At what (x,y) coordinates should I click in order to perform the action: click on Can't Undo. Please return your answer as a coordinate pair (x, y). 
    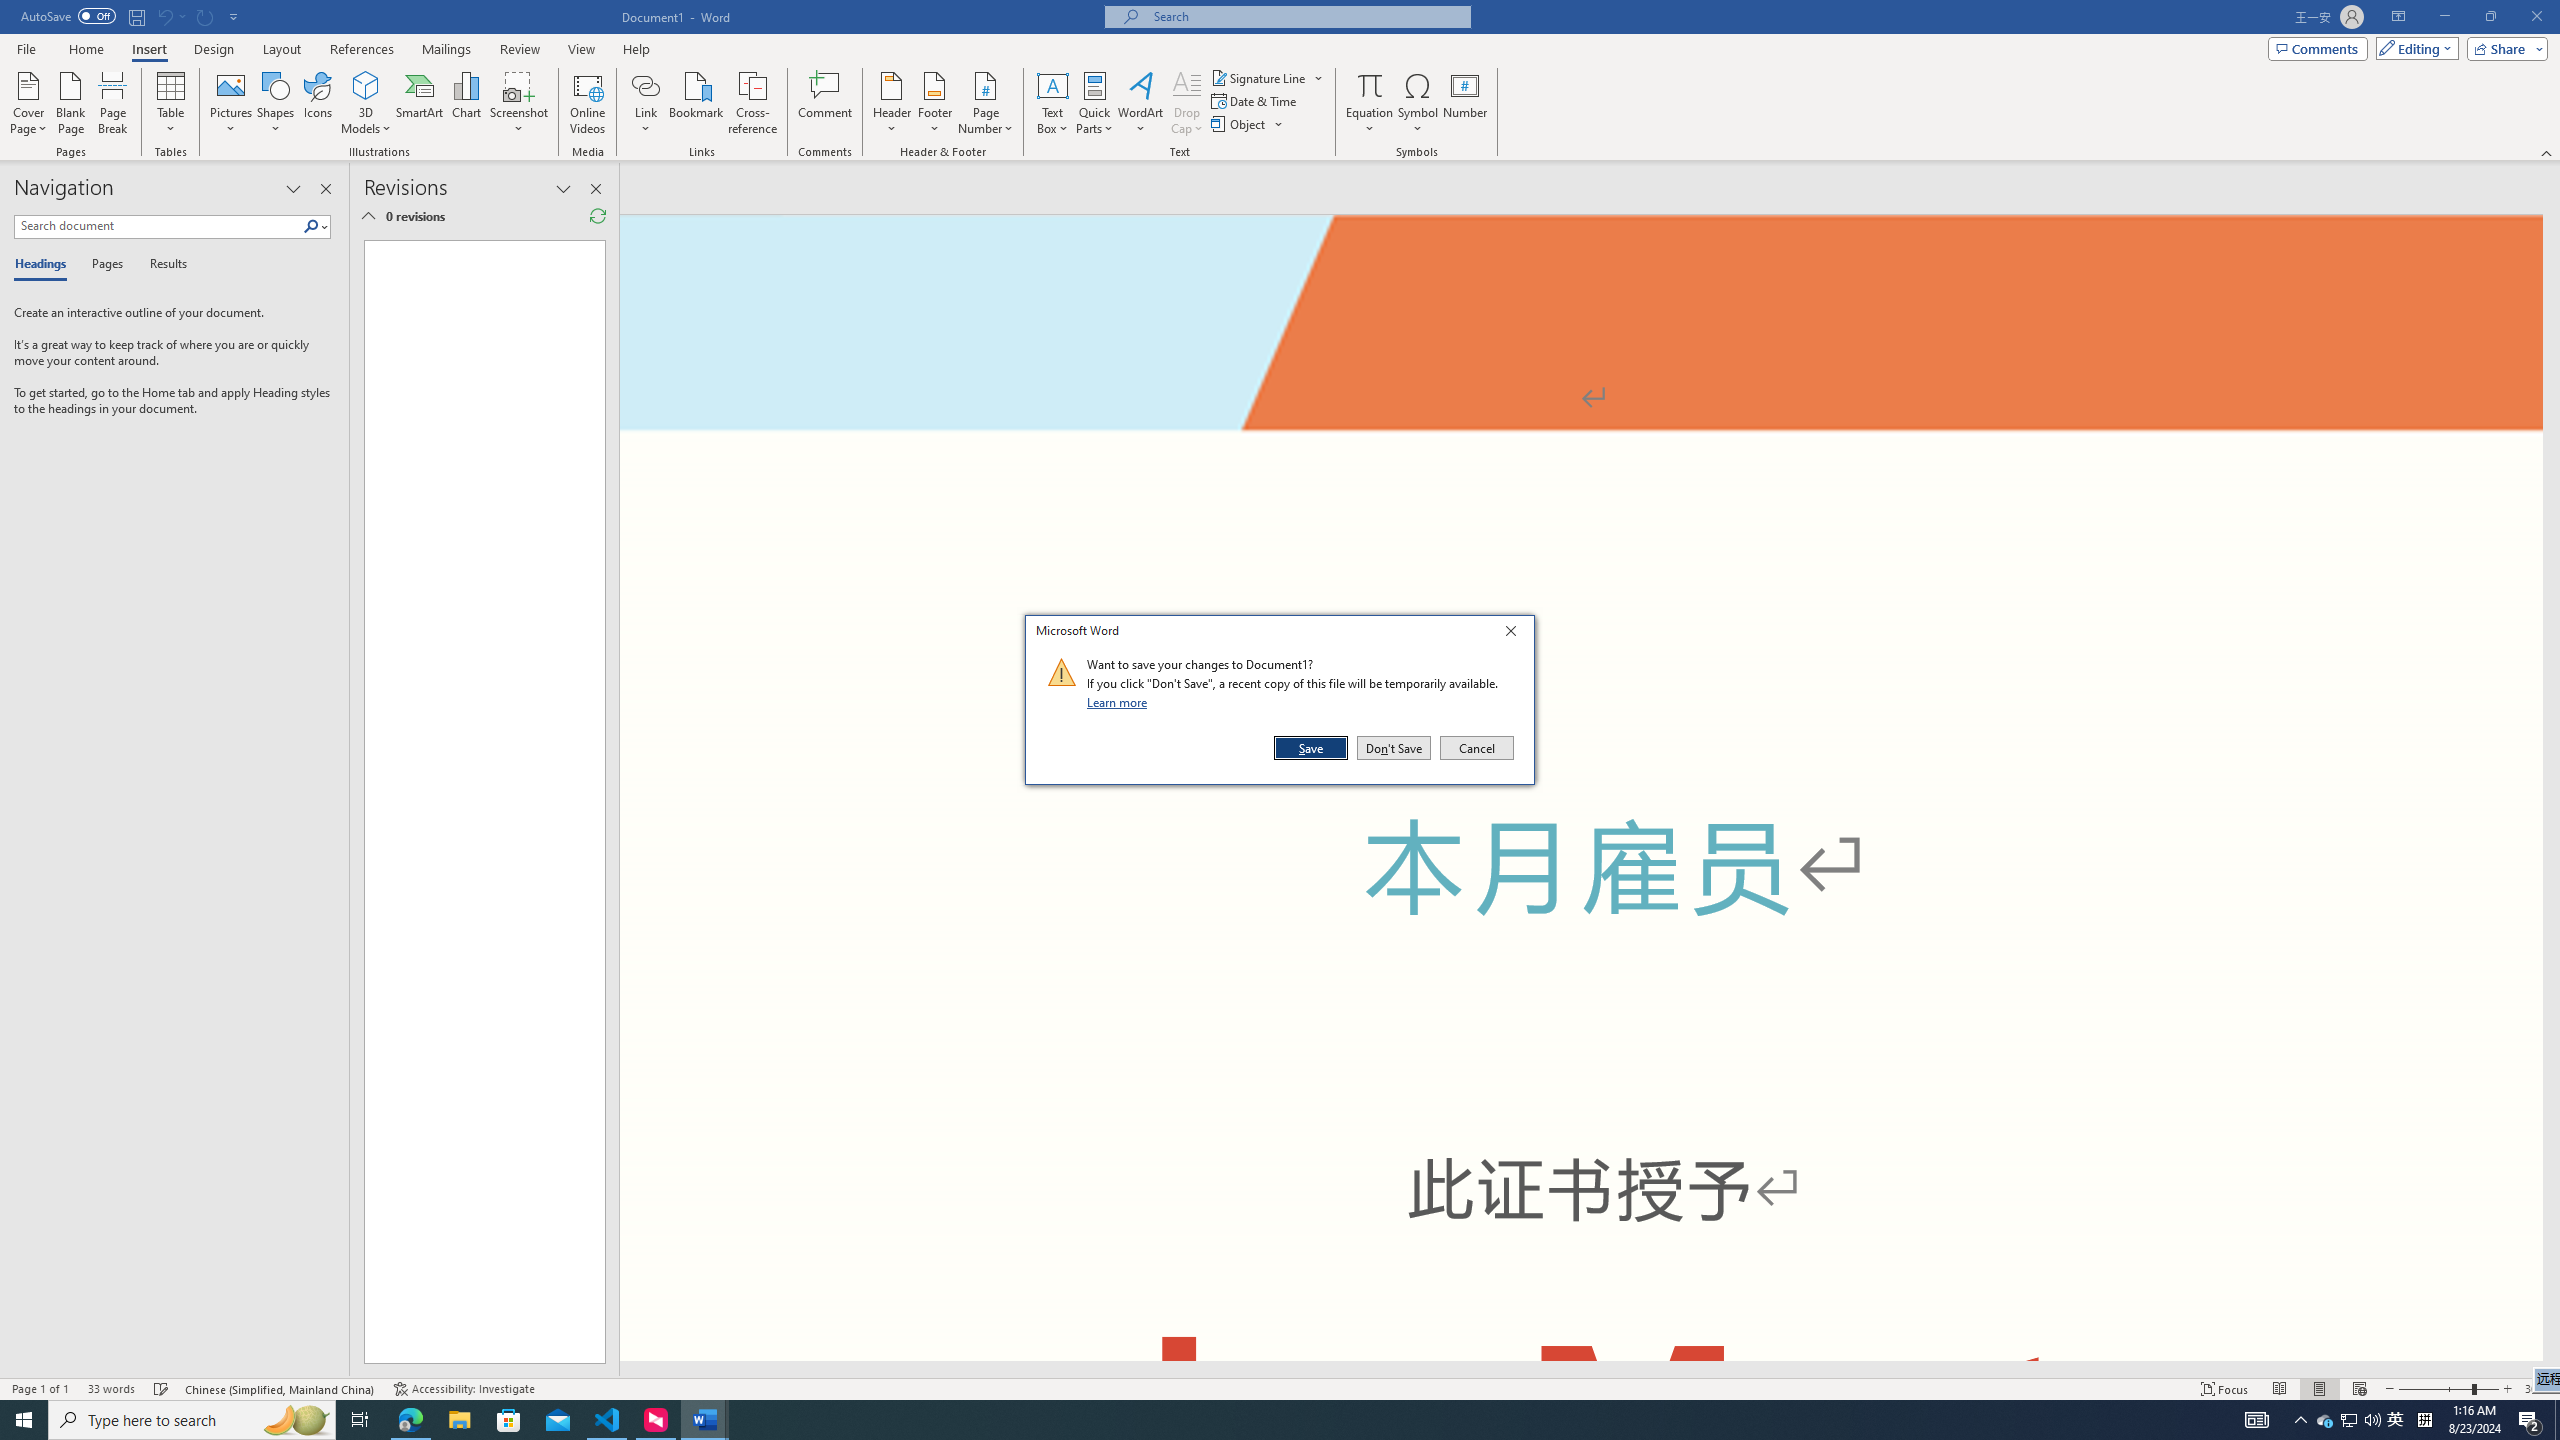
    Looking at the image, I should click on (170, 16).